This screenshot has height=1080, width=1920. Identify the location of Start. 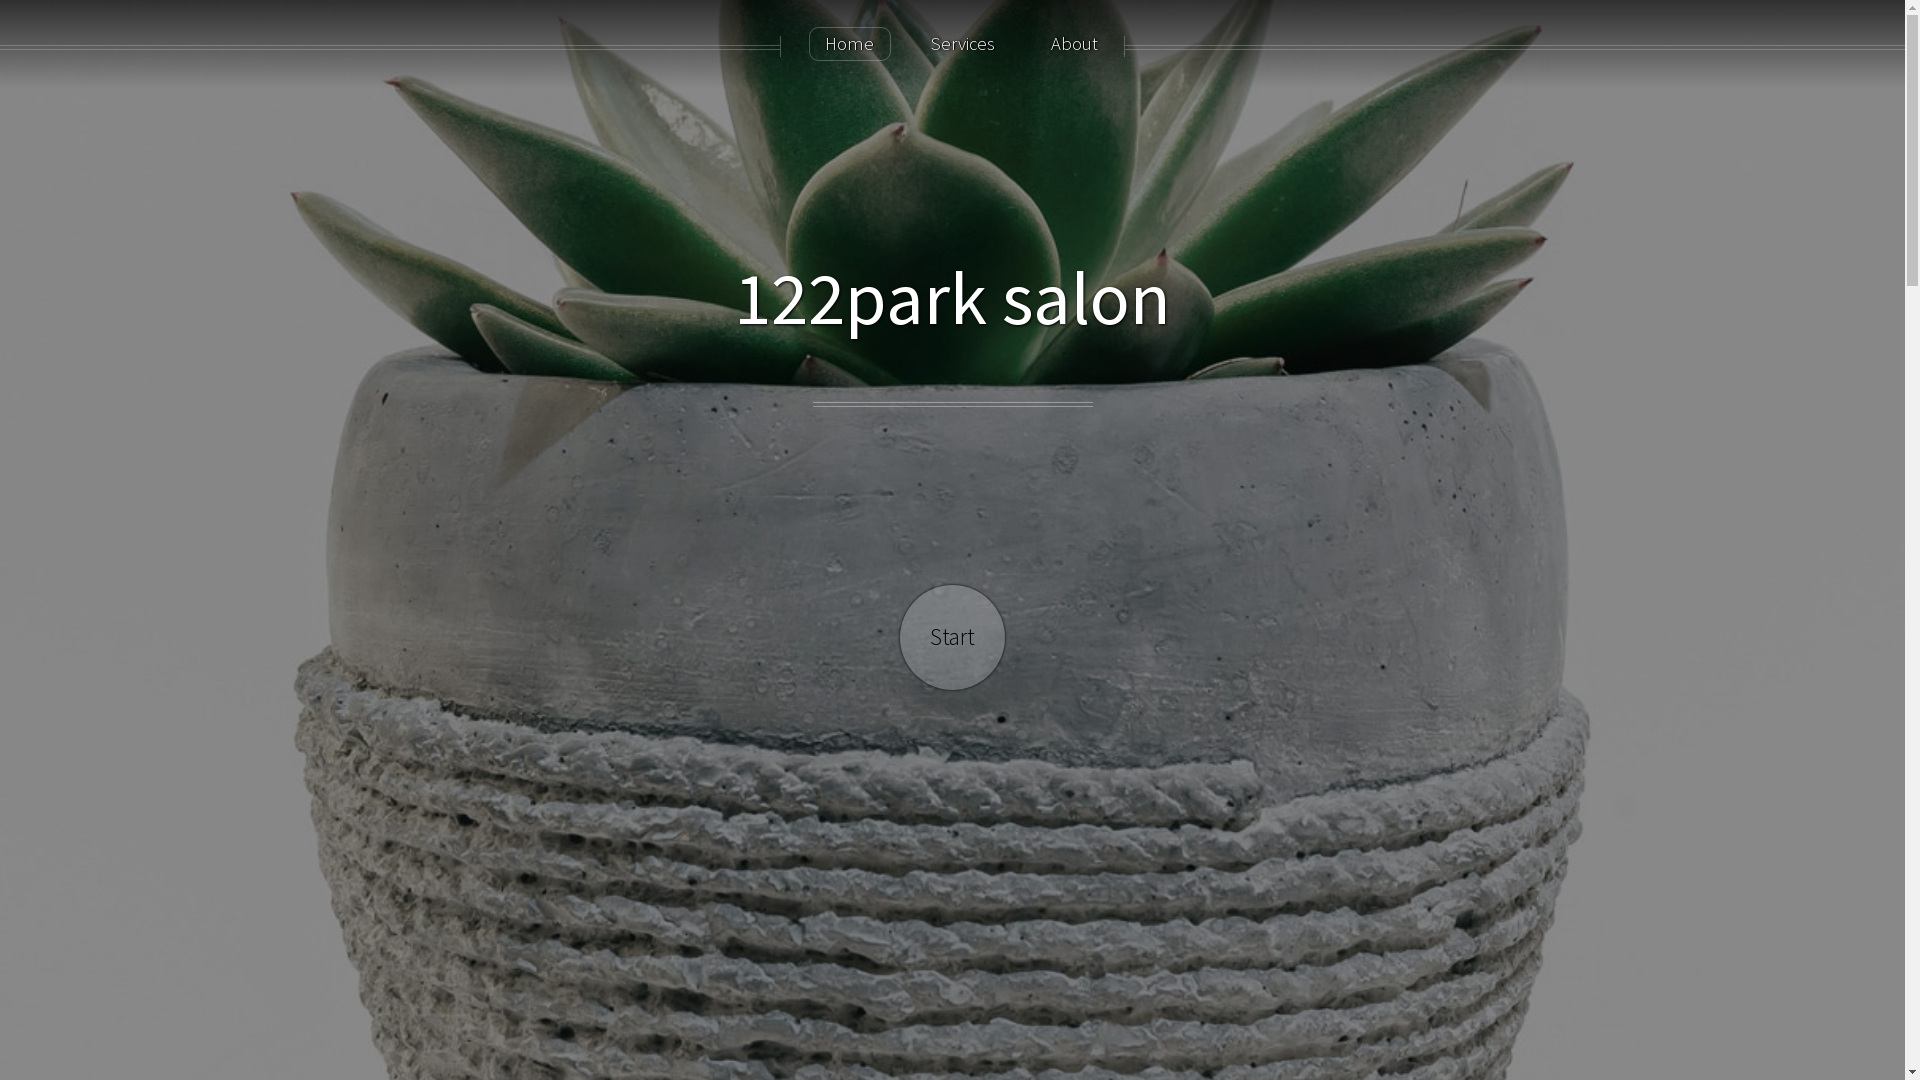
(952, 638).